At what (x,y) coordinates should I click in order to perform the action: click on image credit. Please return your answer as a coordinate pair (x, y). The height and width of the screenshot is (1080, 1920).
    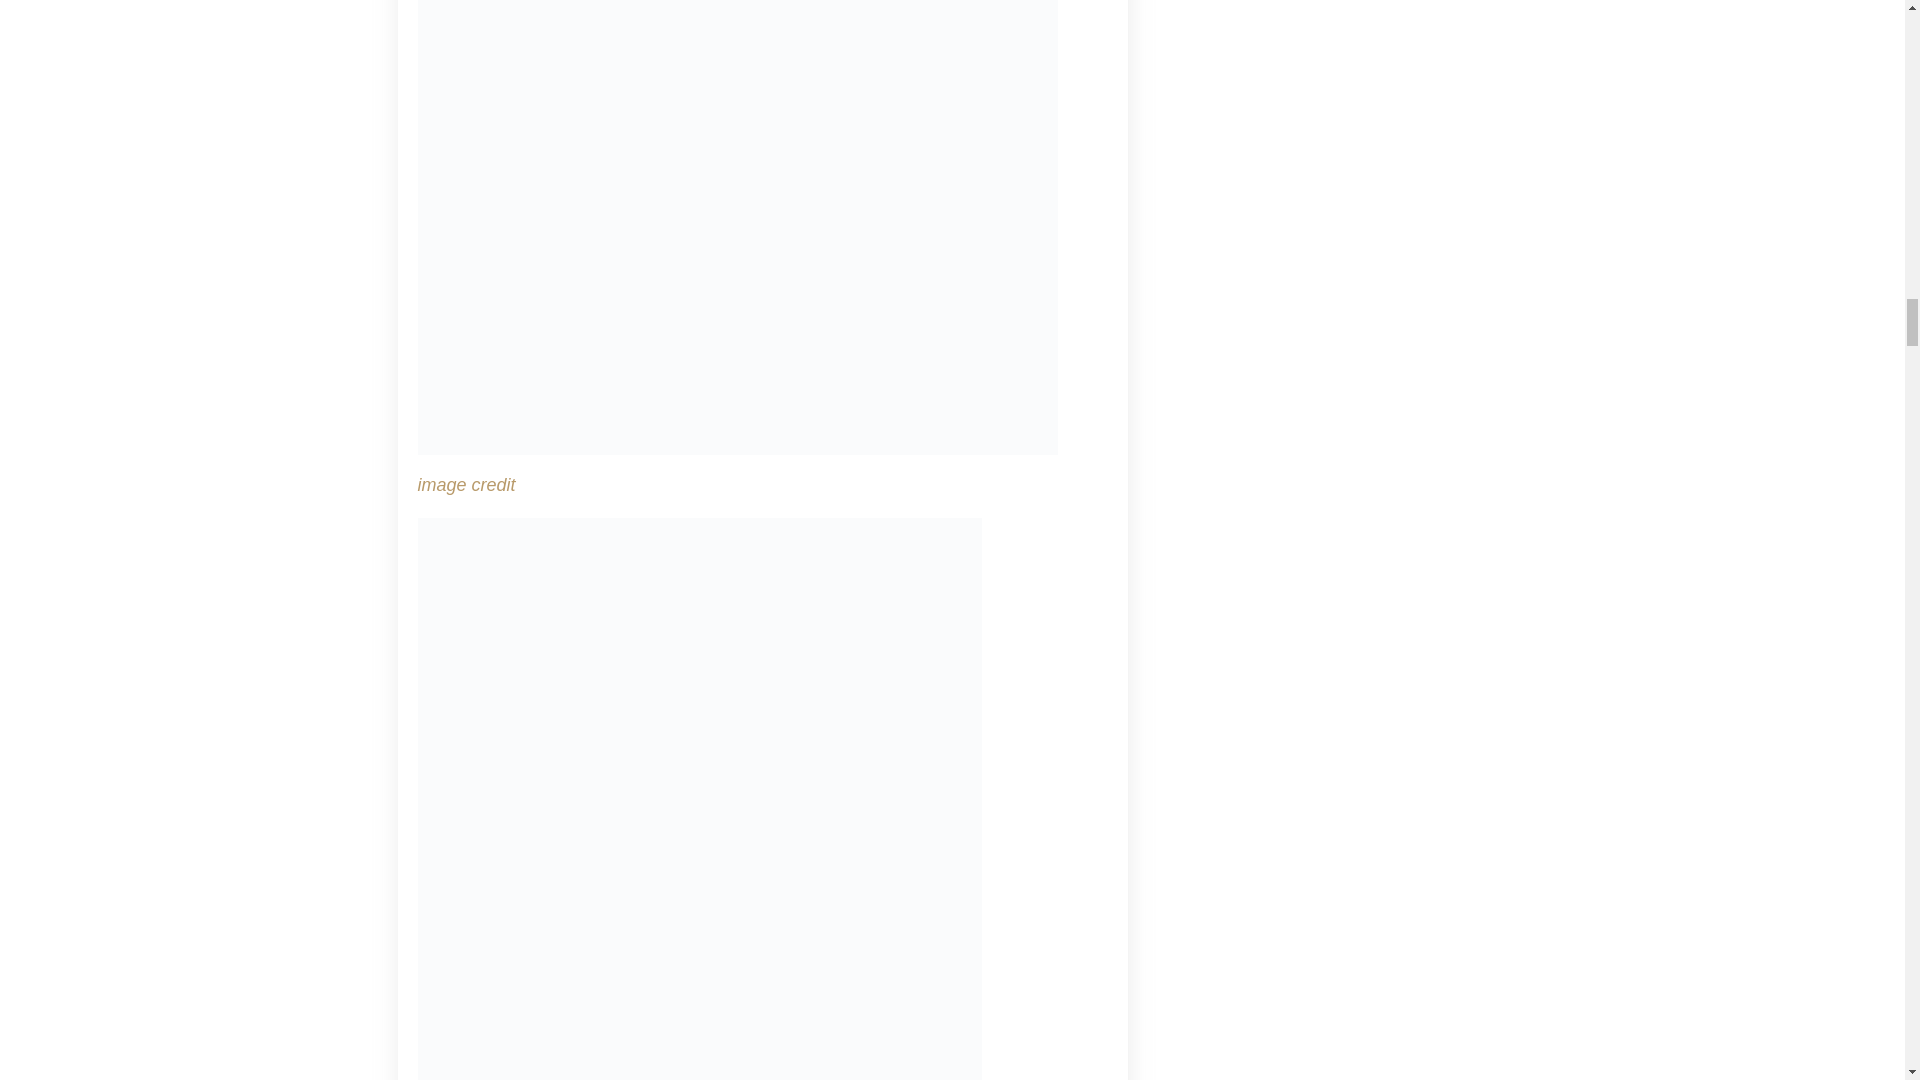
    Looking at the image, I should click on (467, 484).